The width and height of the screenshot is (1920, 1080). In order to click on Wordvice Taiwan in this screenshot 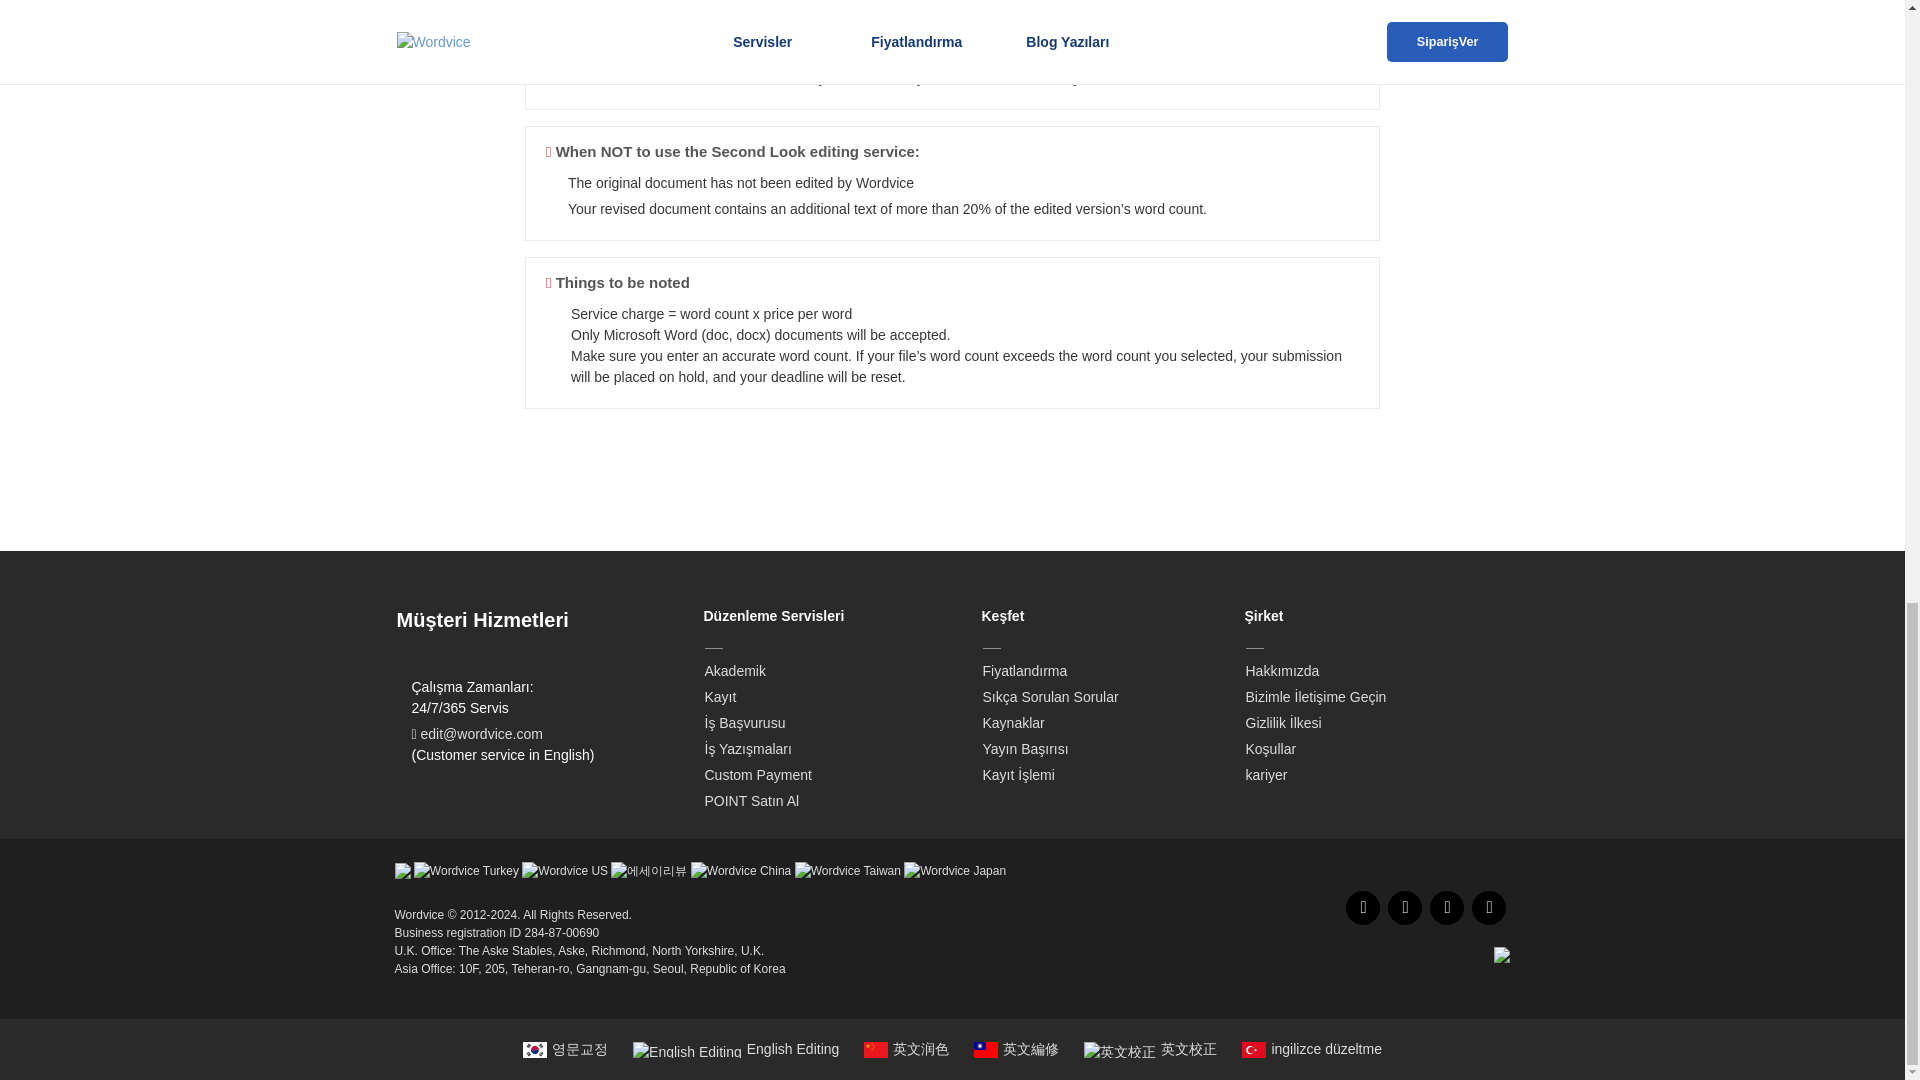, I will do `click(847, 869)`.